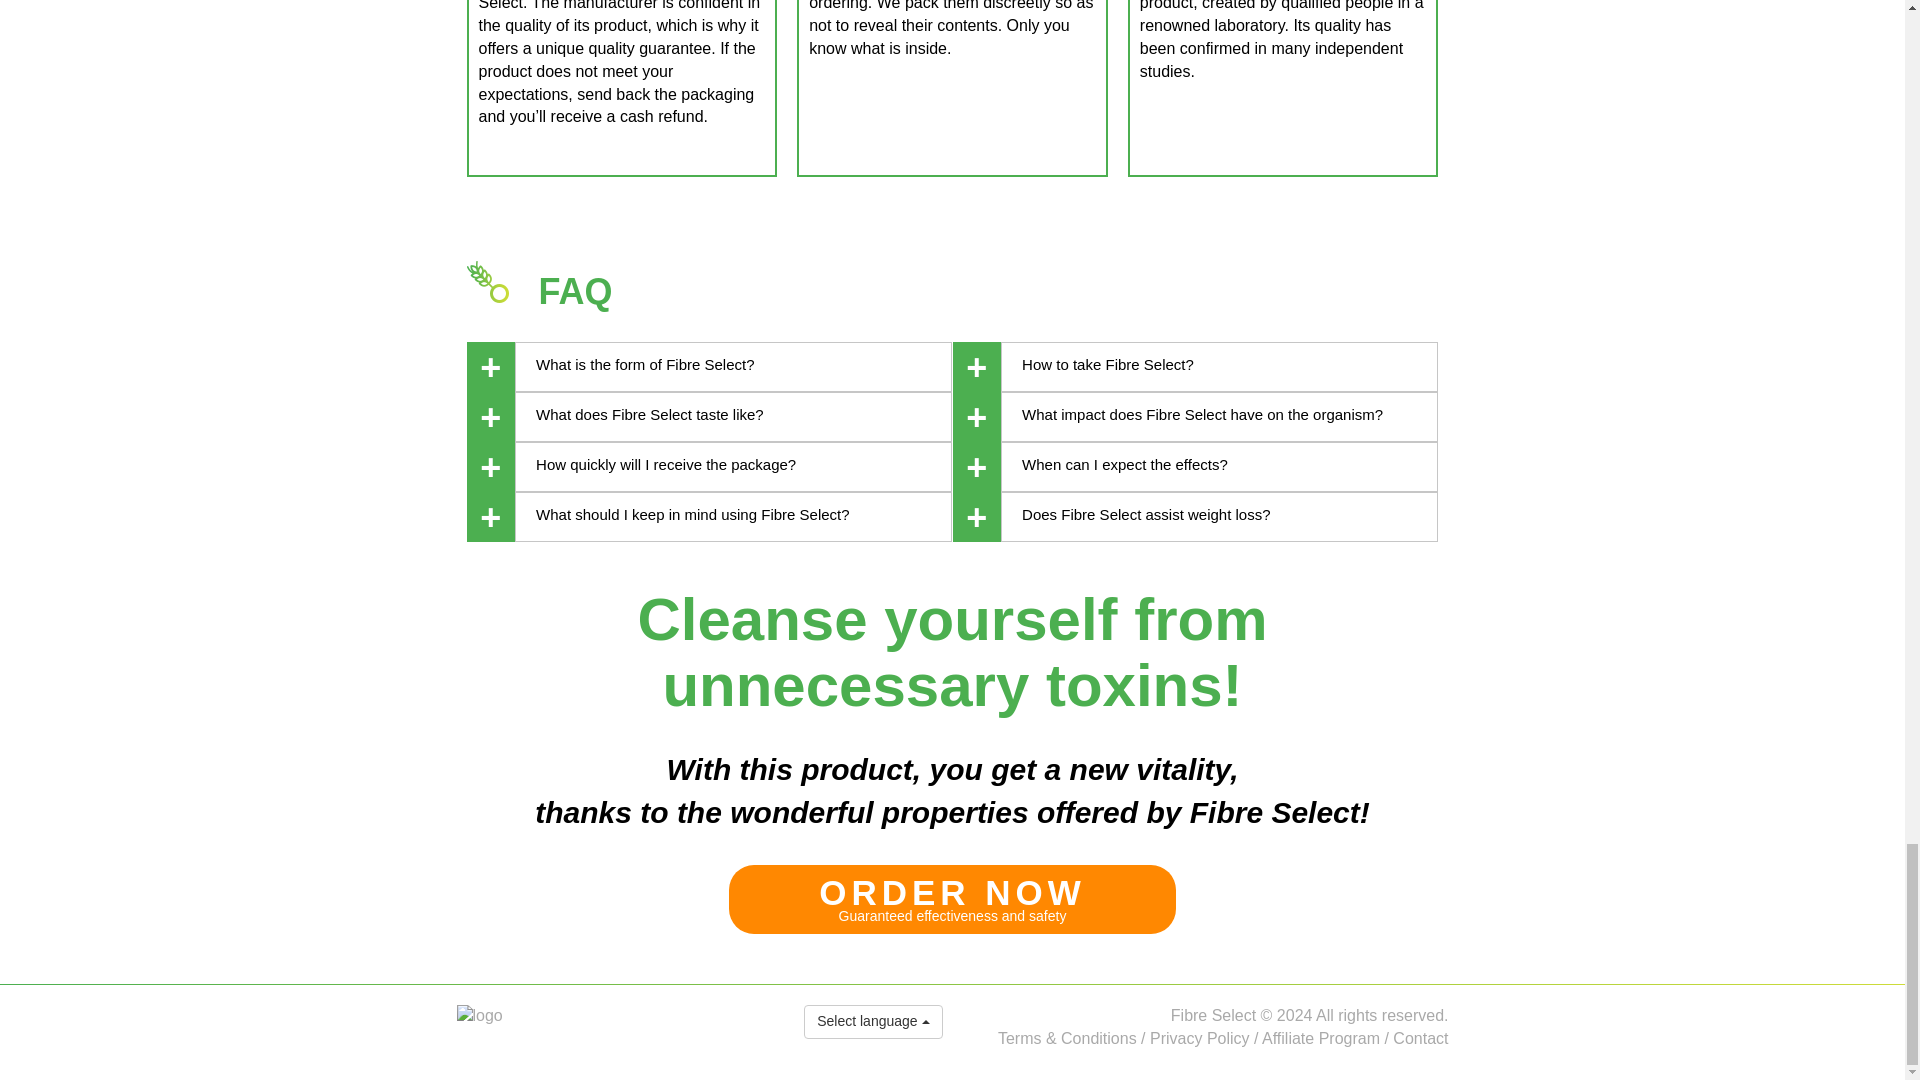  Describe the element at coordinates (952, 900) in the screenshot. I see `Privacy Policy` at that location.